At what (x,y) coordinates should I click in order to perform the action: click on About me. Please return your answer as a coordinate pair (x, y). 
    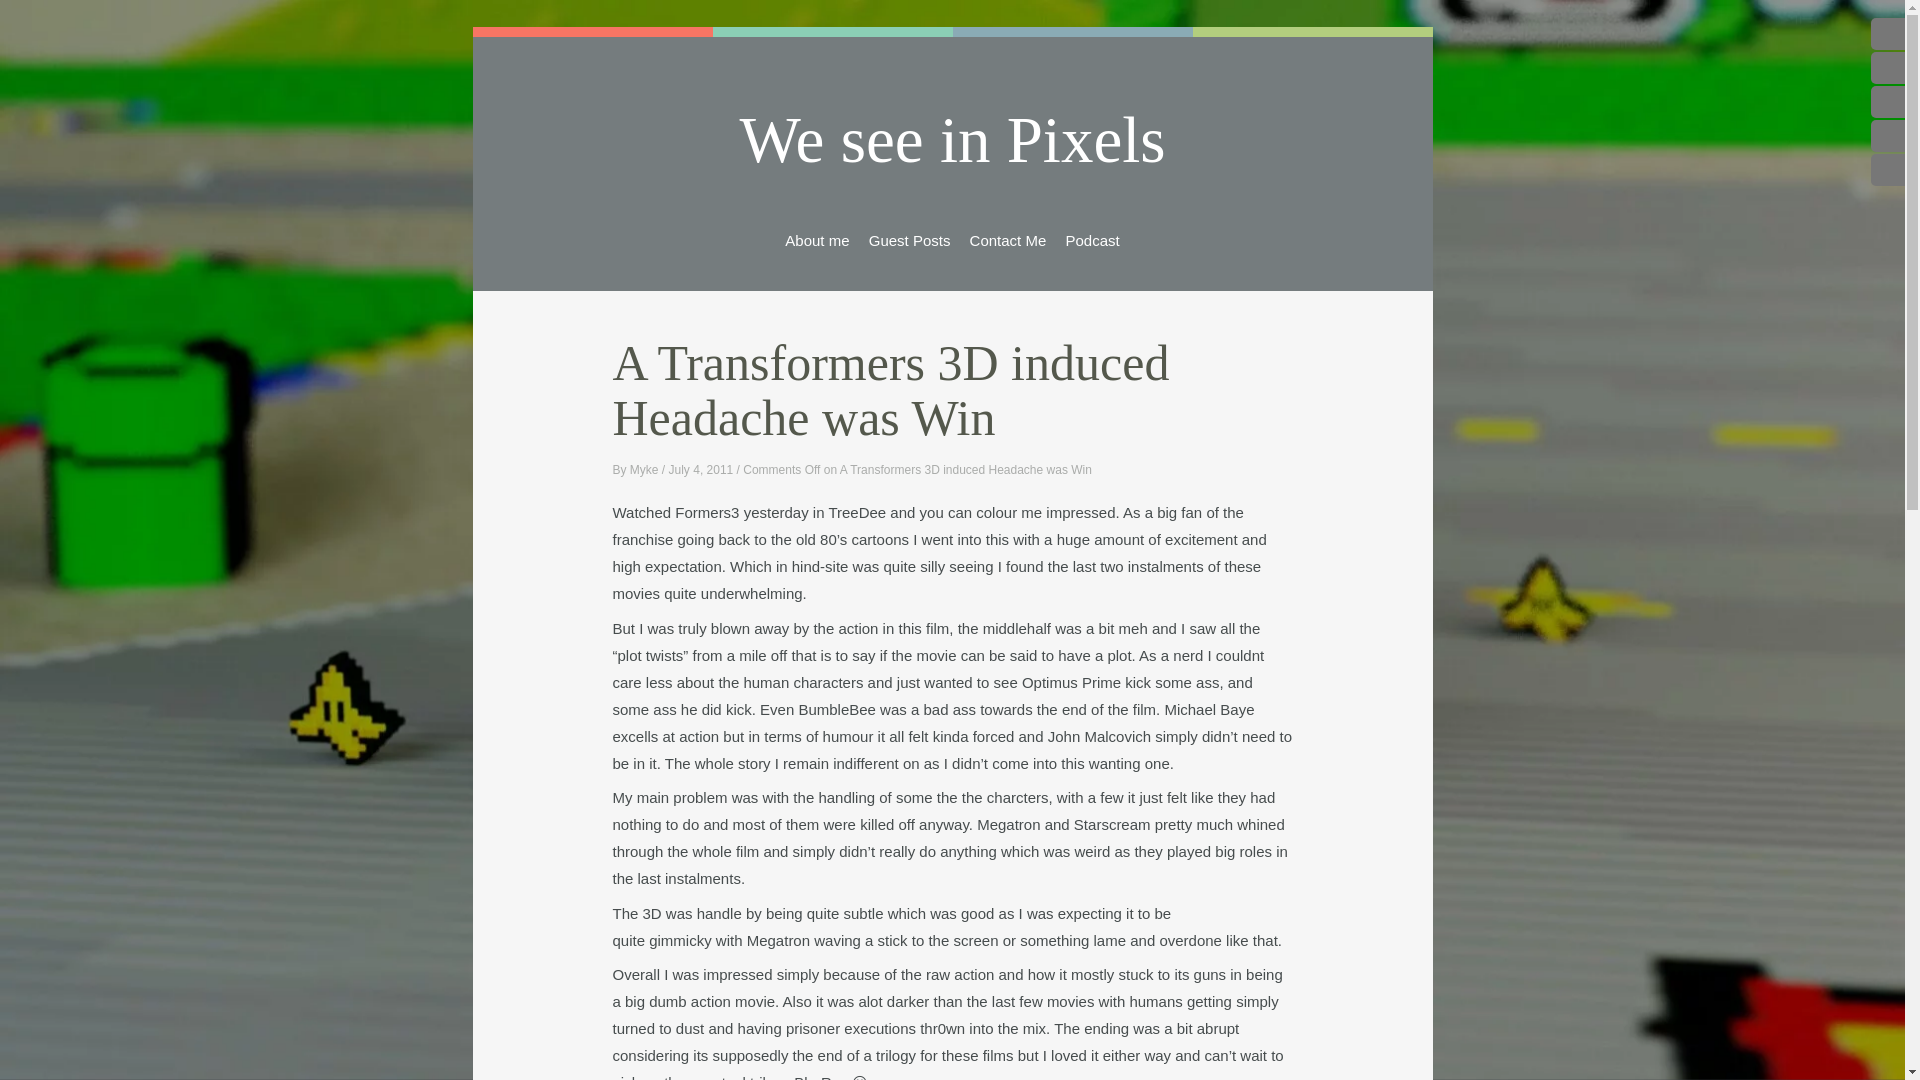
    Looking at the image, I should click on (816, 239).